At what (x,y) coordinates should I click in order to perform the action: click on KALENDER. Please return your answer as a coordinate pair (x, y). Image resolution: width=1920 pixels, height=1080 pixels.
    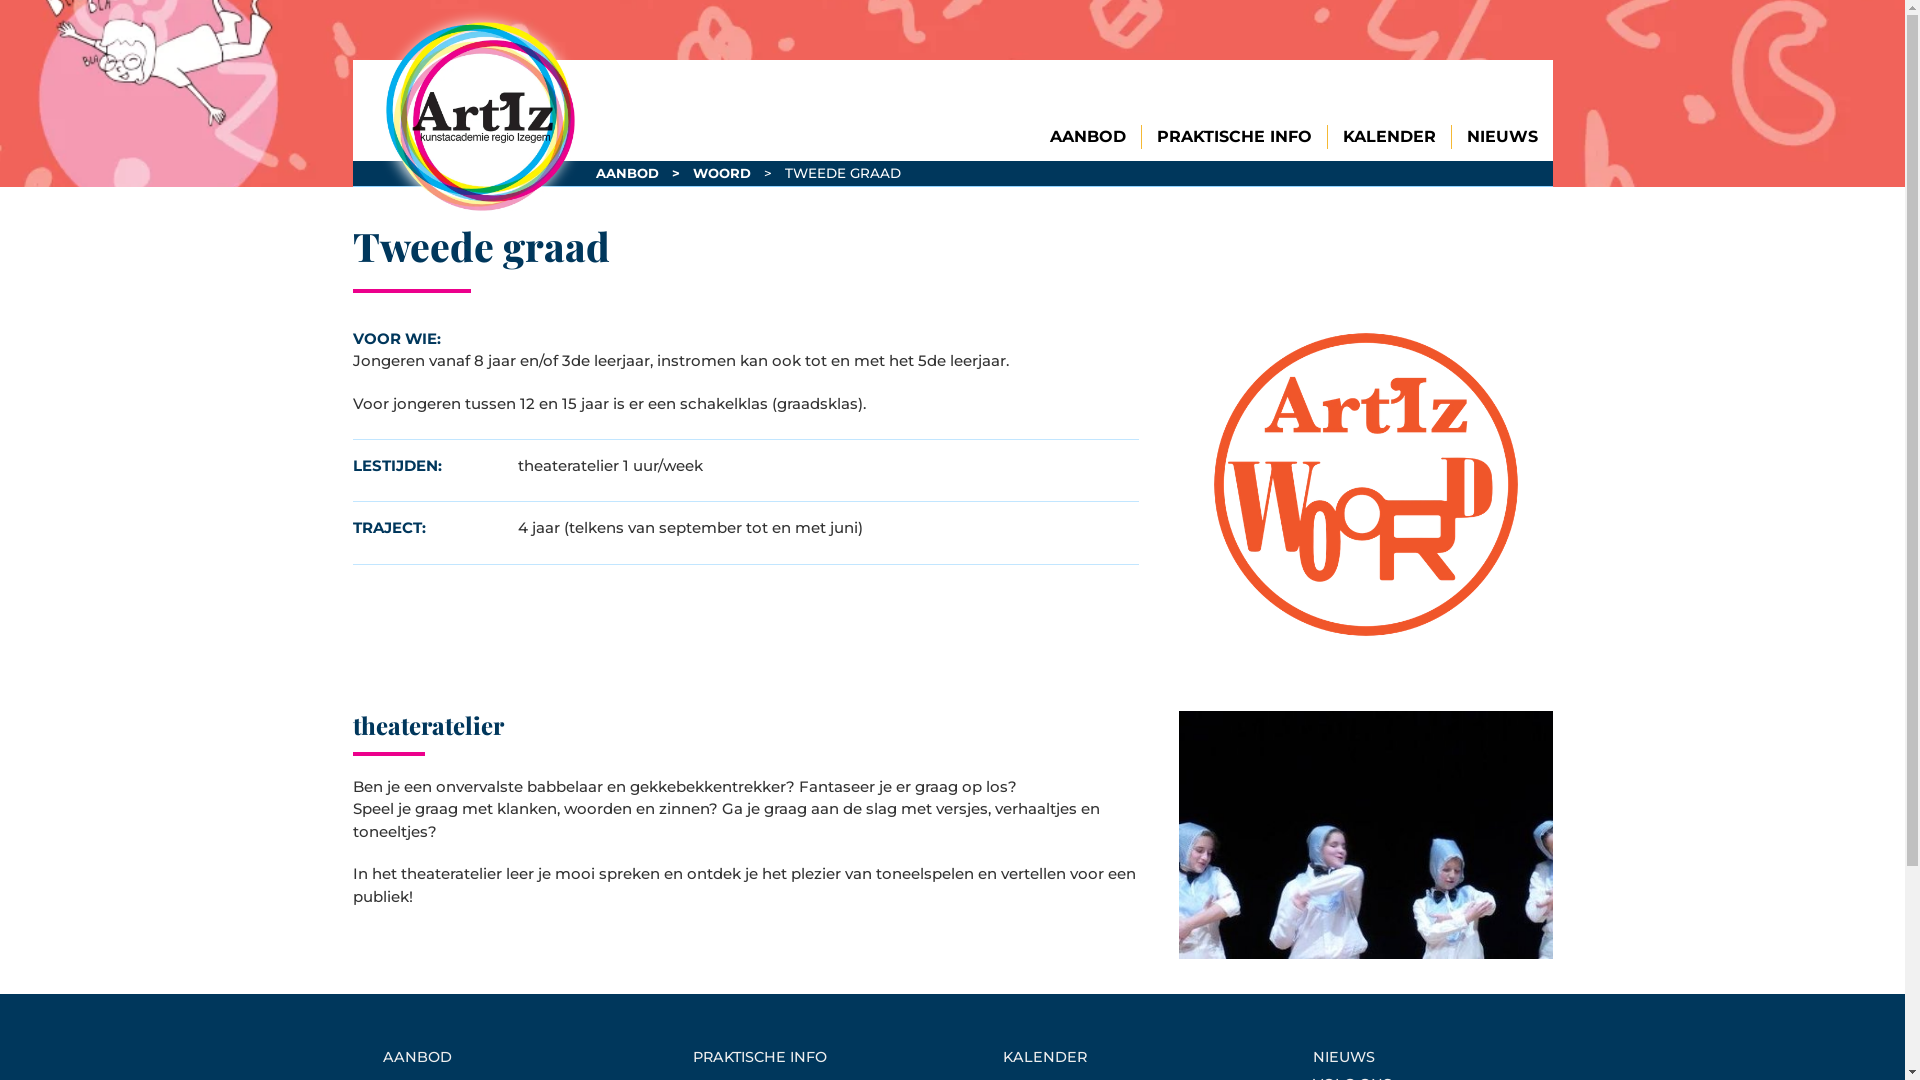
    Looking at the image, I should click on (1122, 1058).